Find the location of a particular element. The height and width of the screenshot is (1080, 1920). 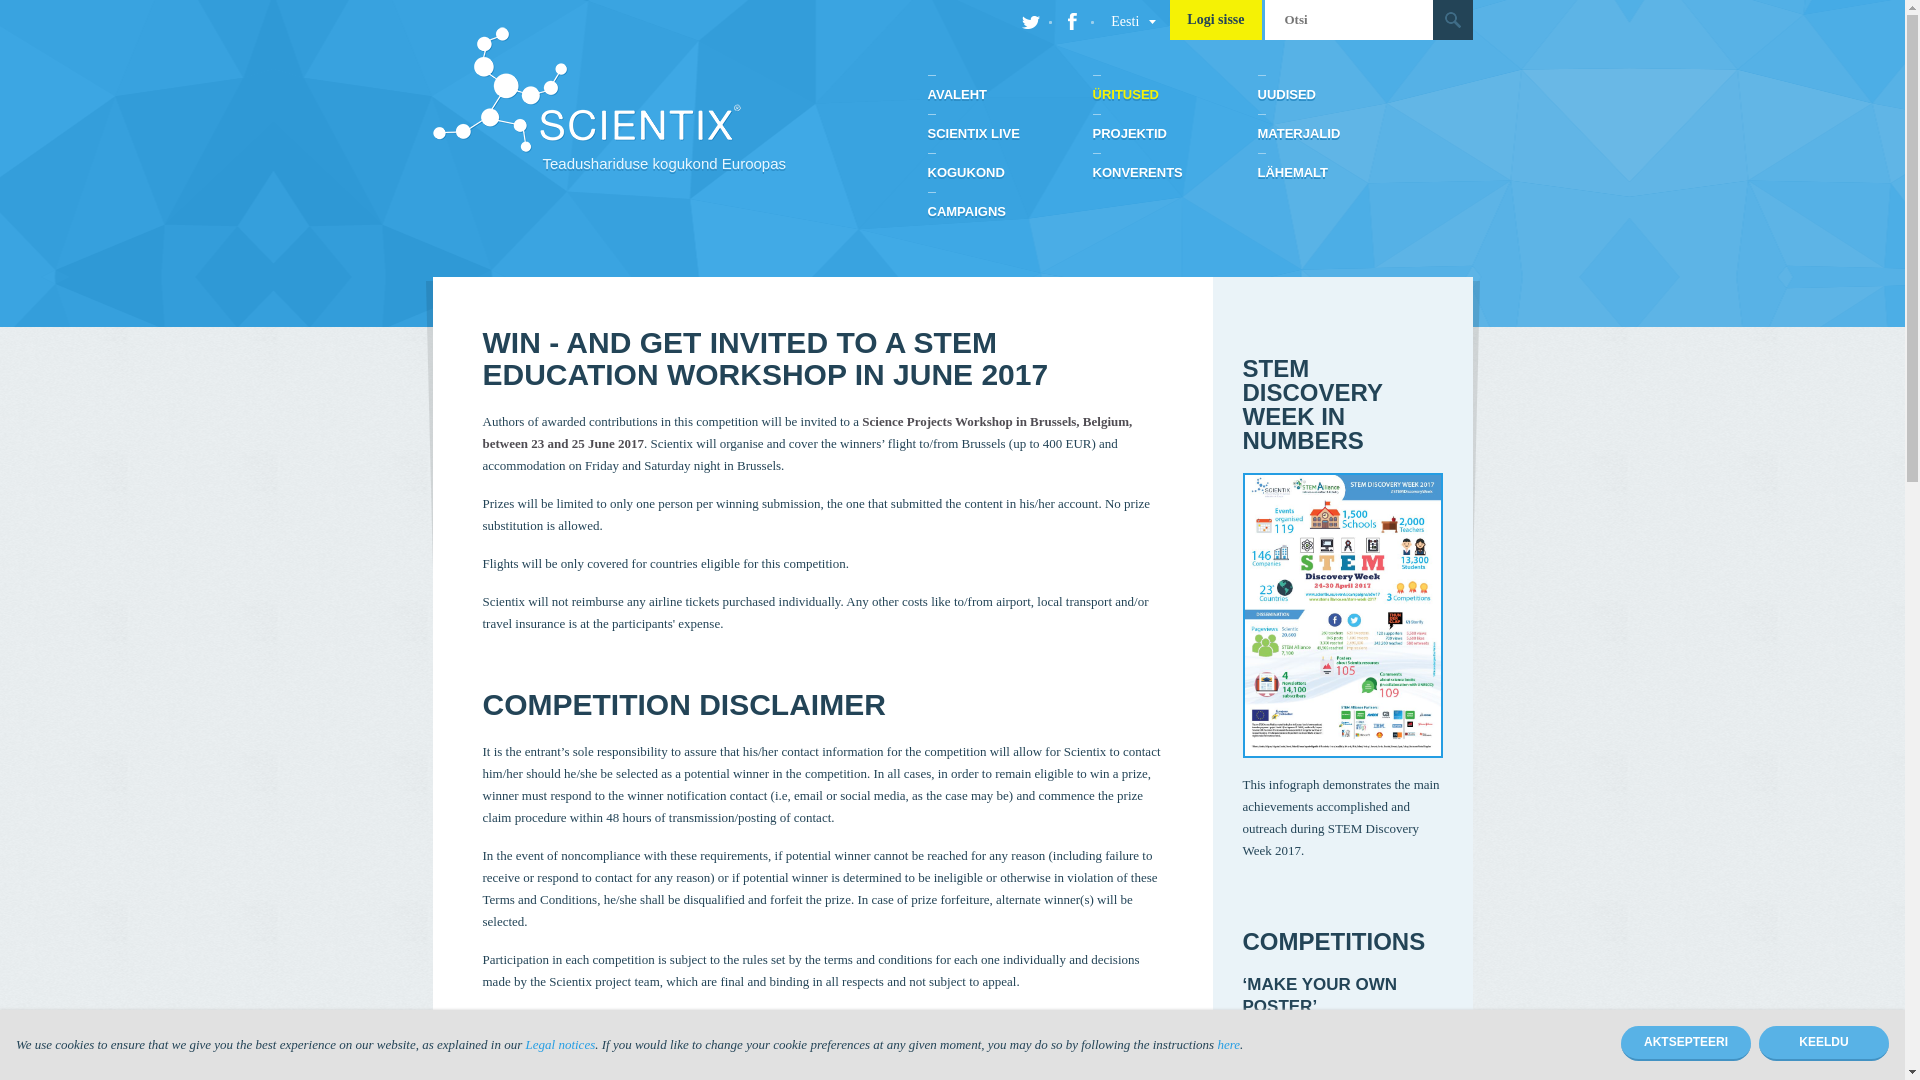

Eesti is located at coordinates (1124, 22).